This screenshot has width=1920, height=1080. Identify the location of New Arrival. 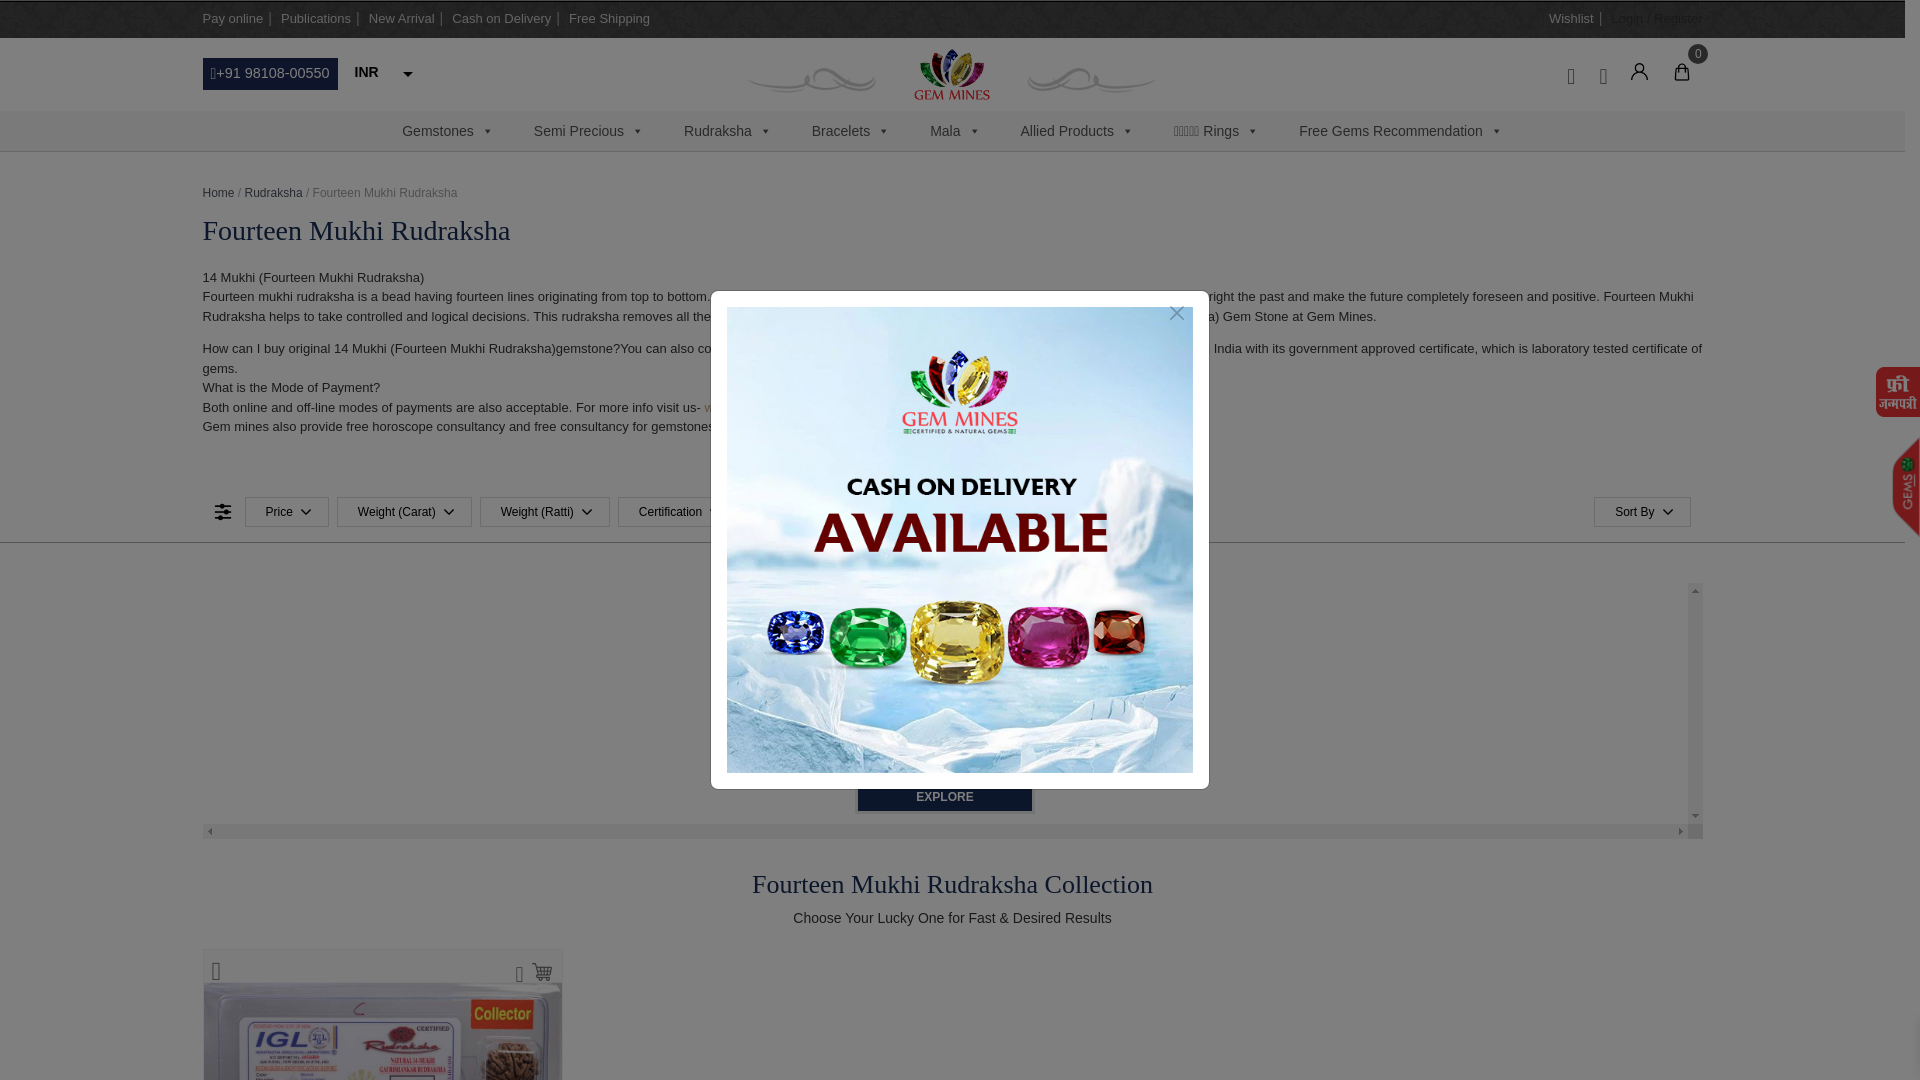
(402, 18).